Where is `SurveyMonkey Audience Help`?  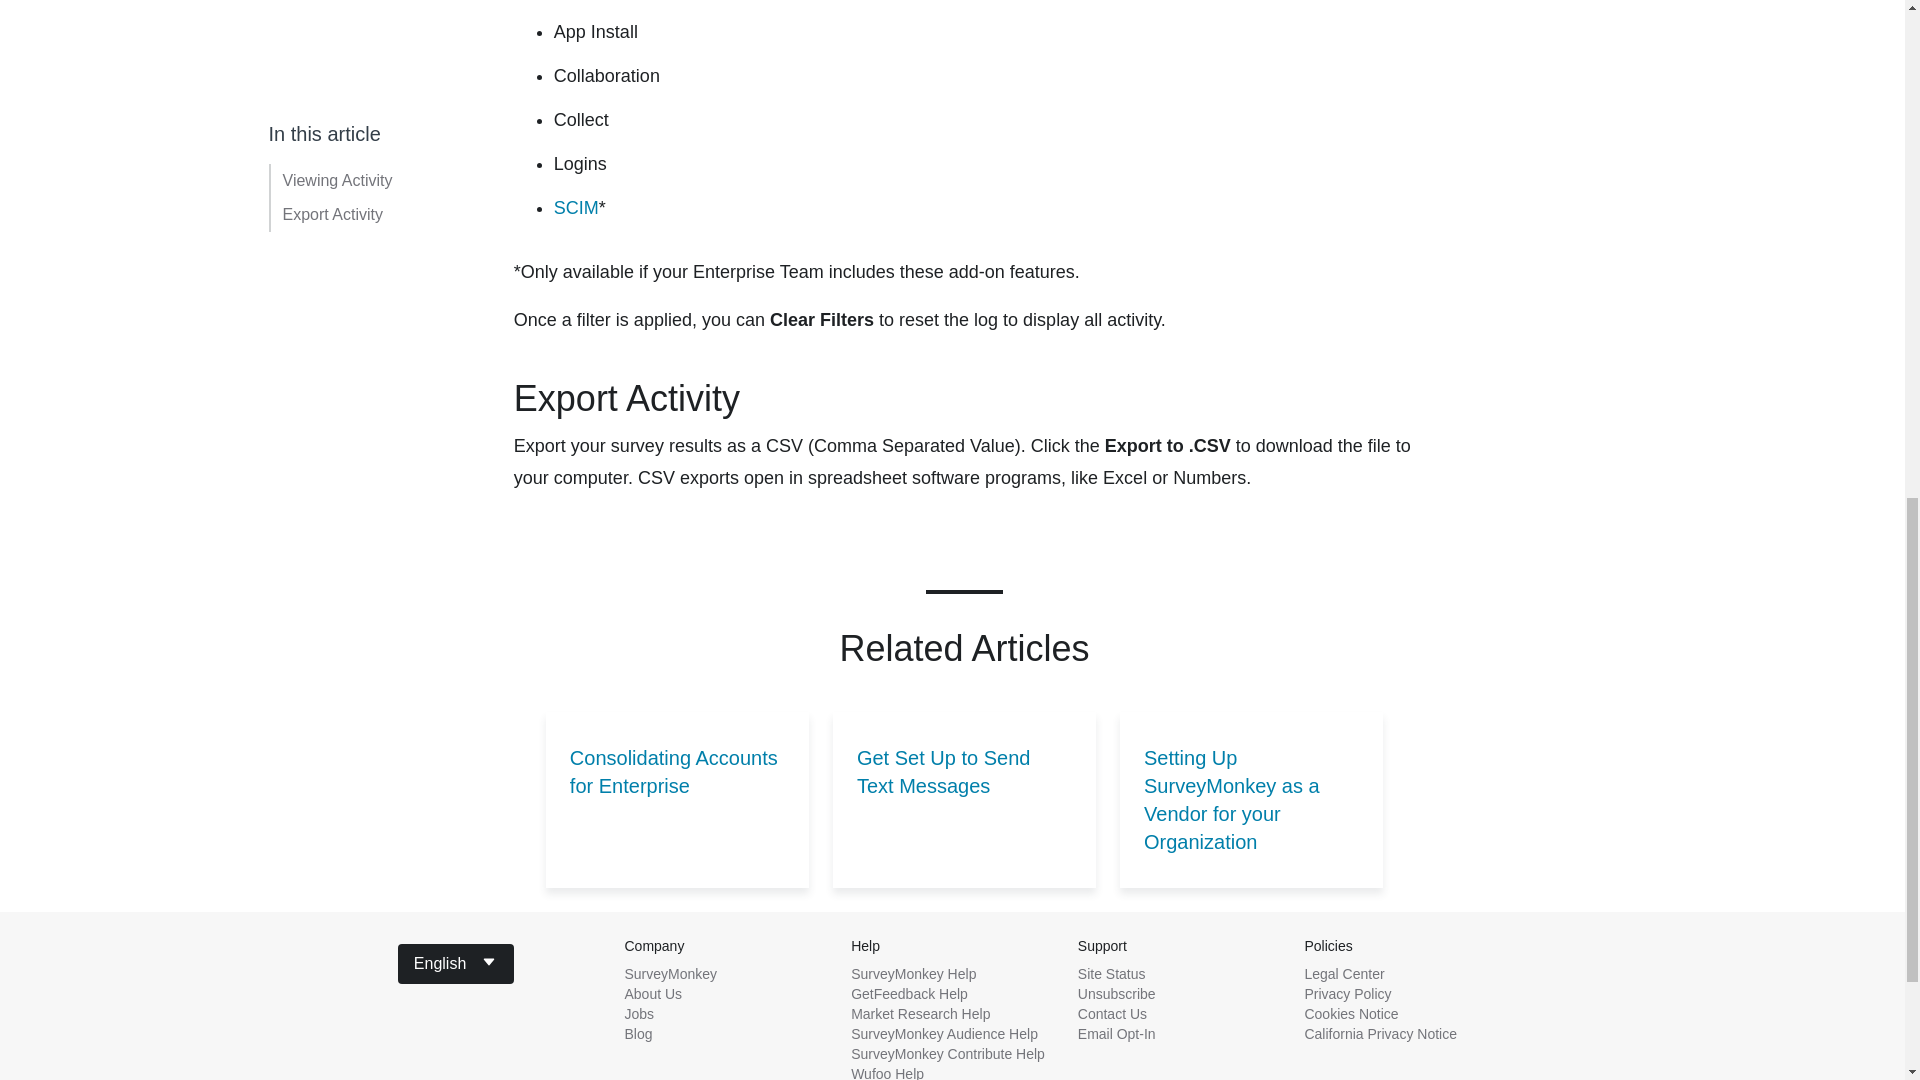 SurveyMonkey Audience Help is located at coordinates (944, 1034).